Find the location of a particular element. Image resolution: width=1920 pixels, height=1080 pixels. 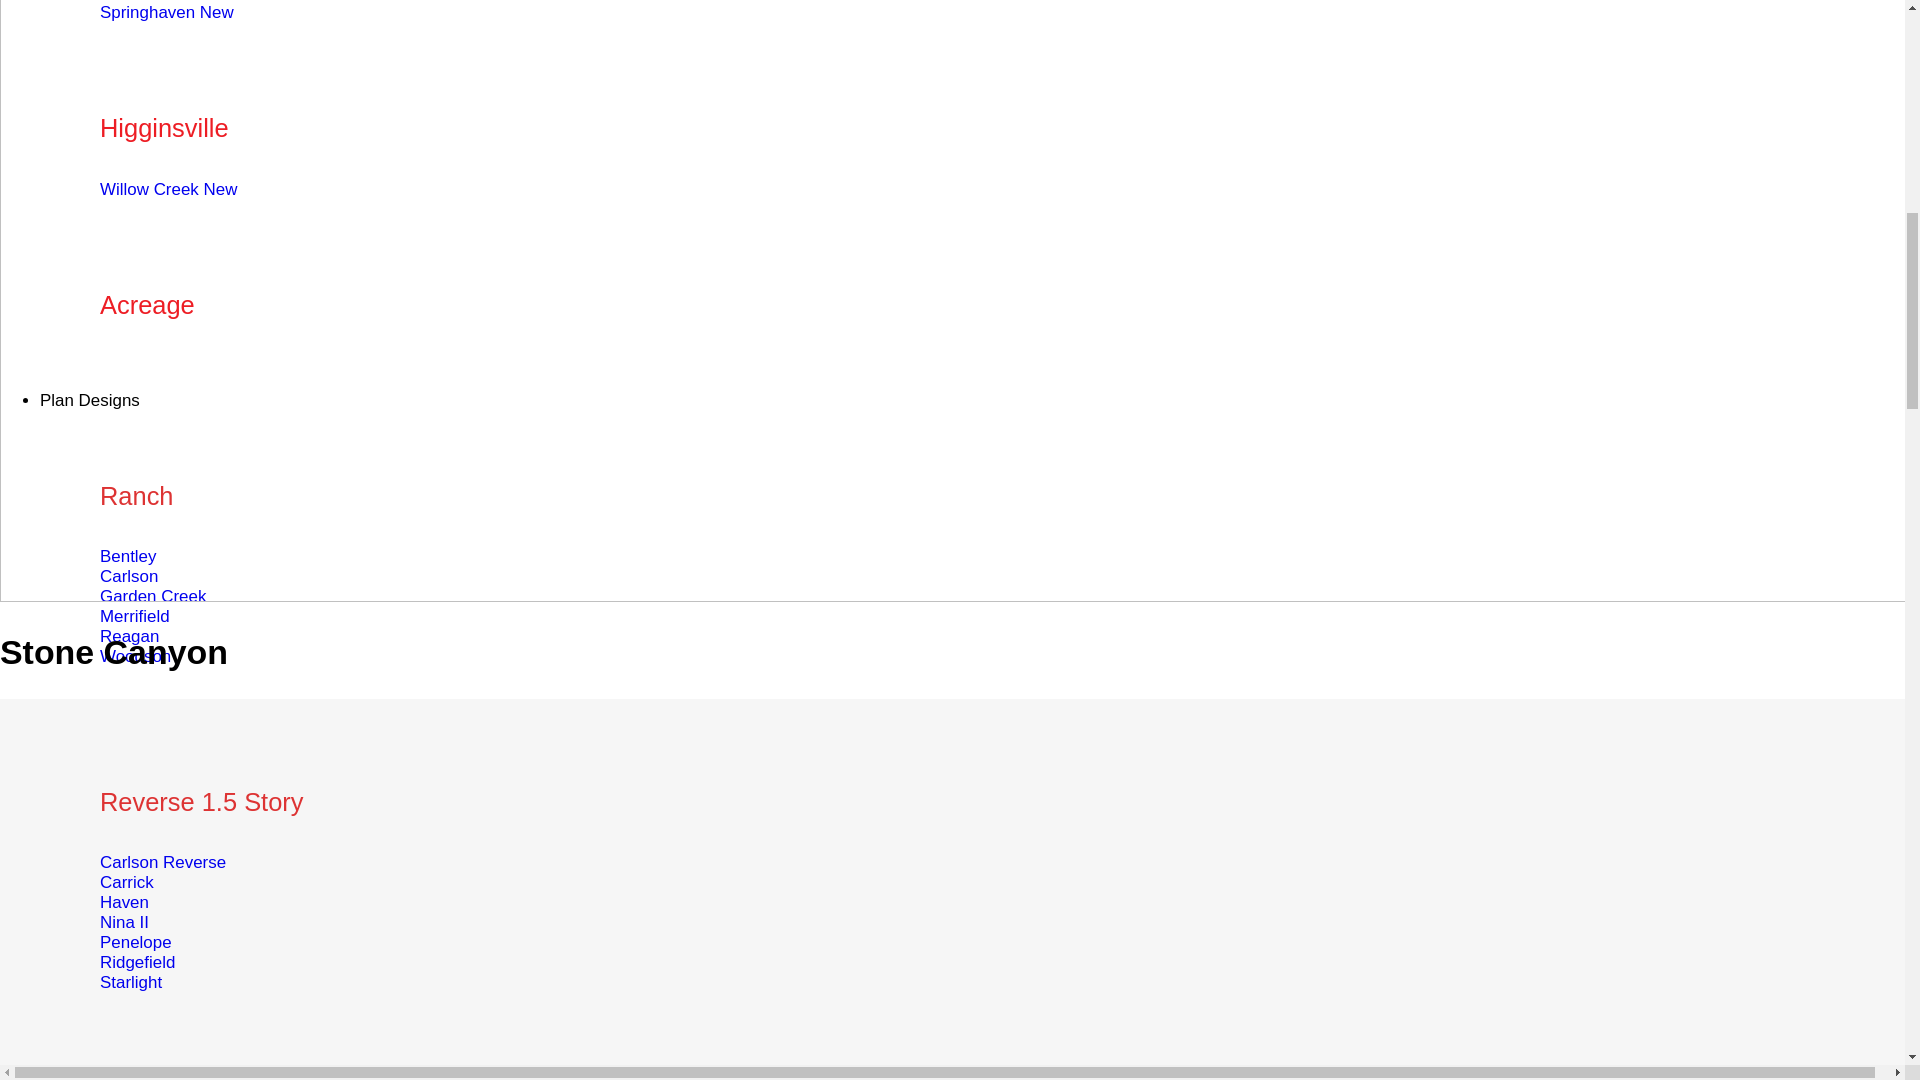

Haven is located at coordinates (124, 902).